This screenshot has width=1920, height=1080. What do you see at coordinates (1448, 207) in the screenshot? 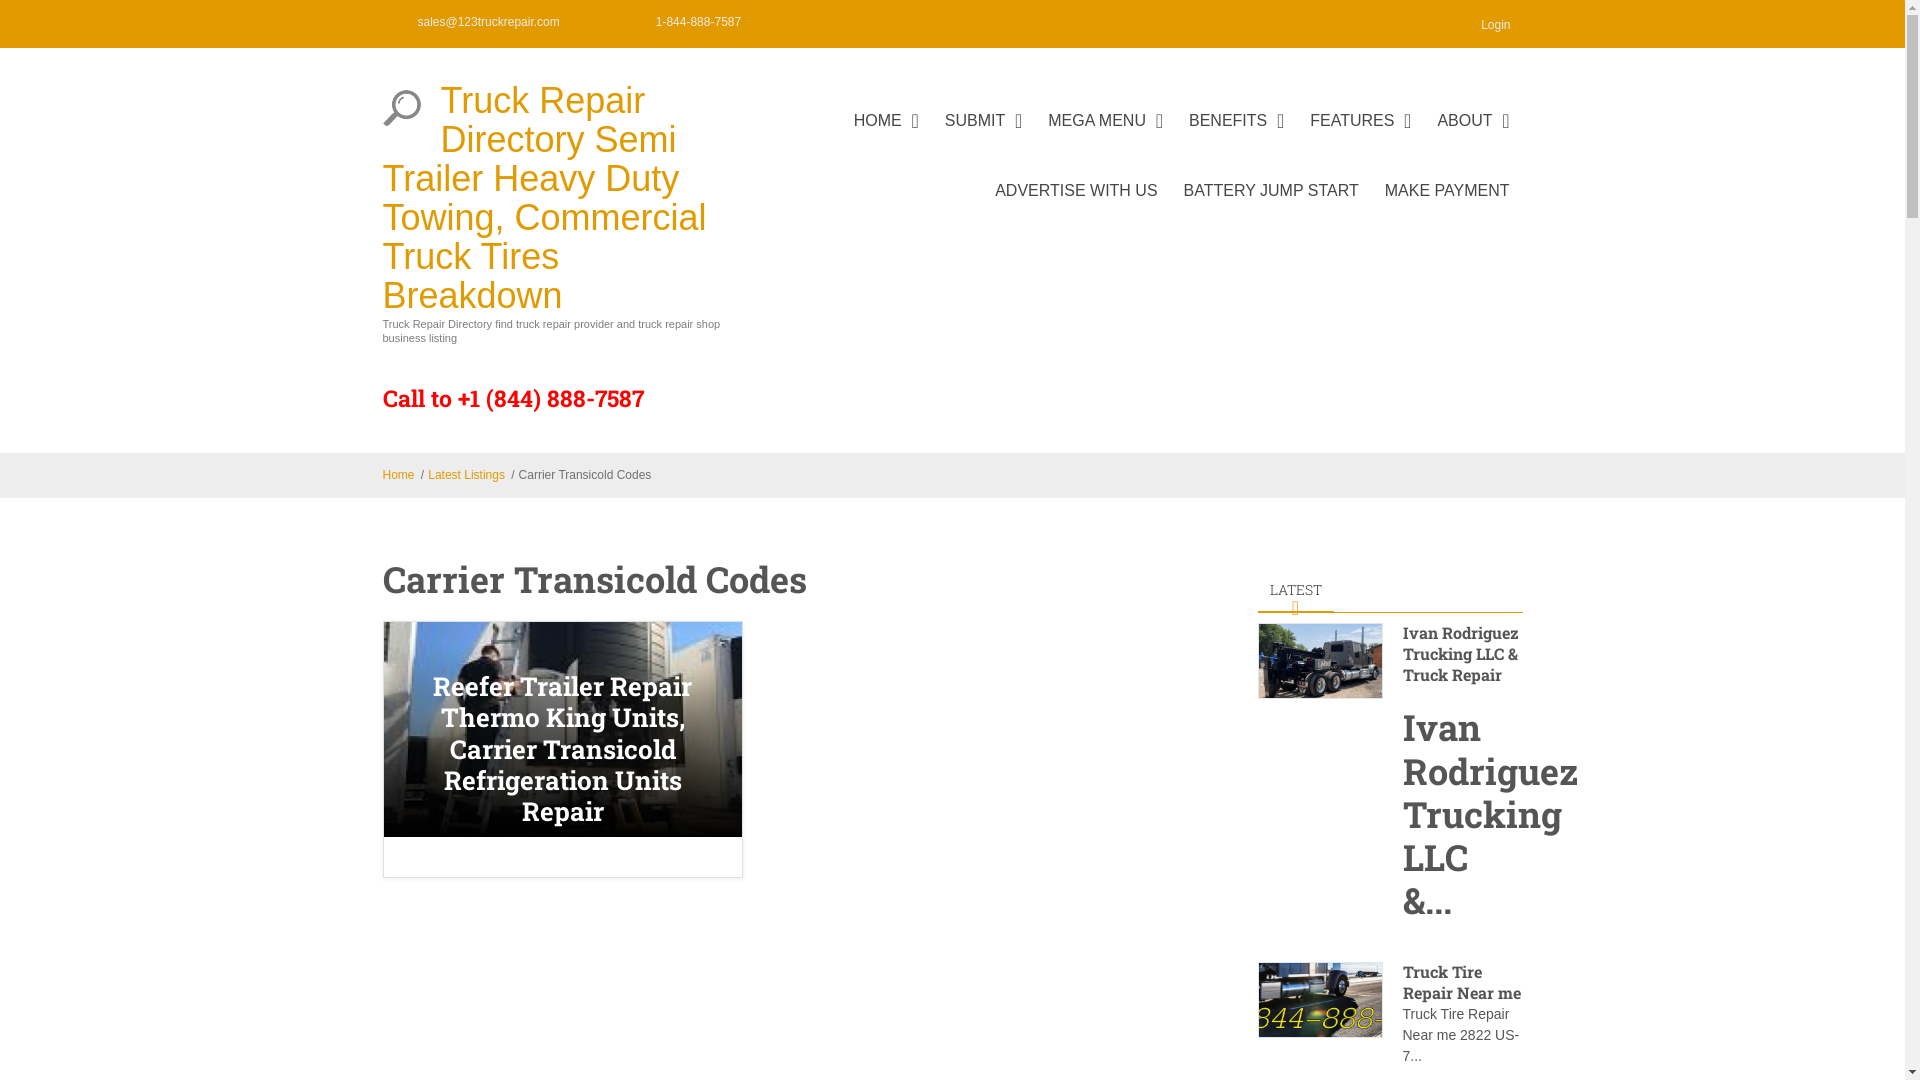
I see `MAKE PAYMENT` at bounding box center [1448, 207].